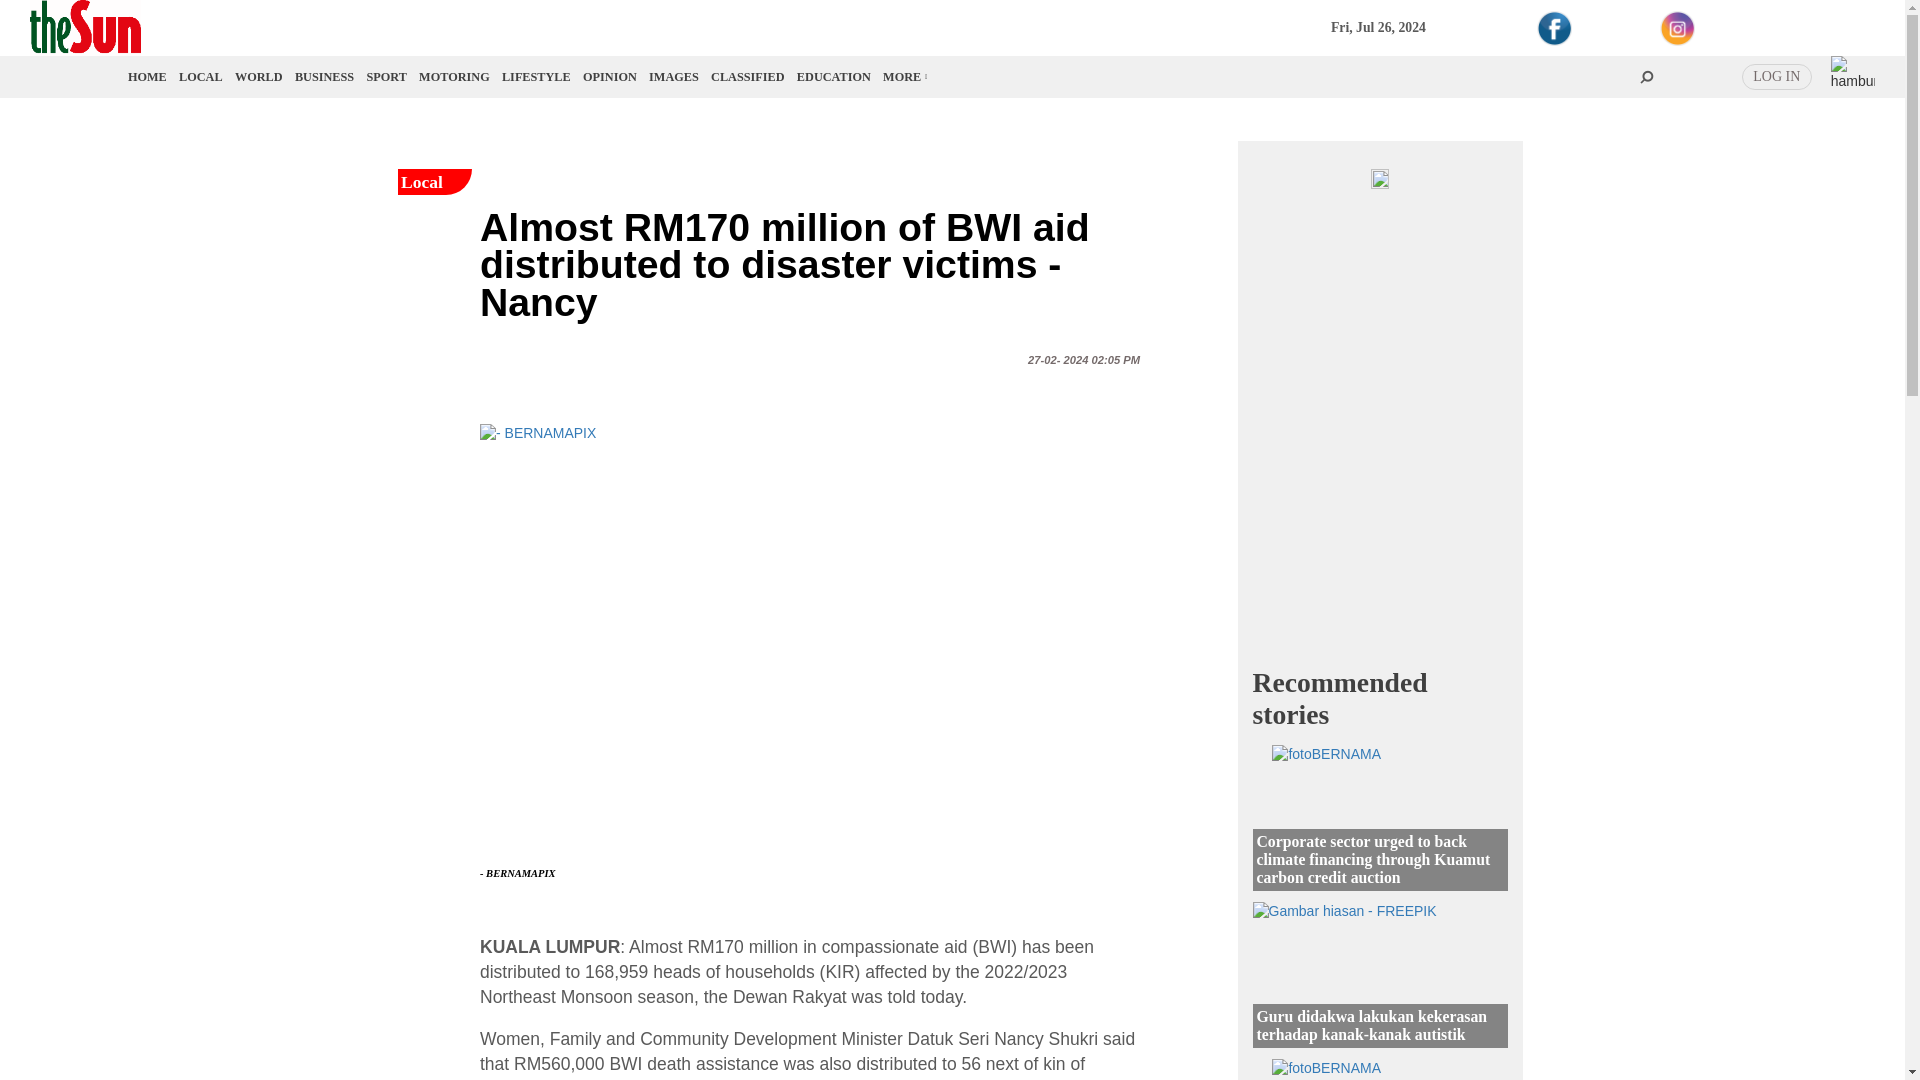 This screenshot has height=1080, width=1920. Describe the element at coordinates (536, 76) in the screenshot. I see `LIFESTYLE` at that location.